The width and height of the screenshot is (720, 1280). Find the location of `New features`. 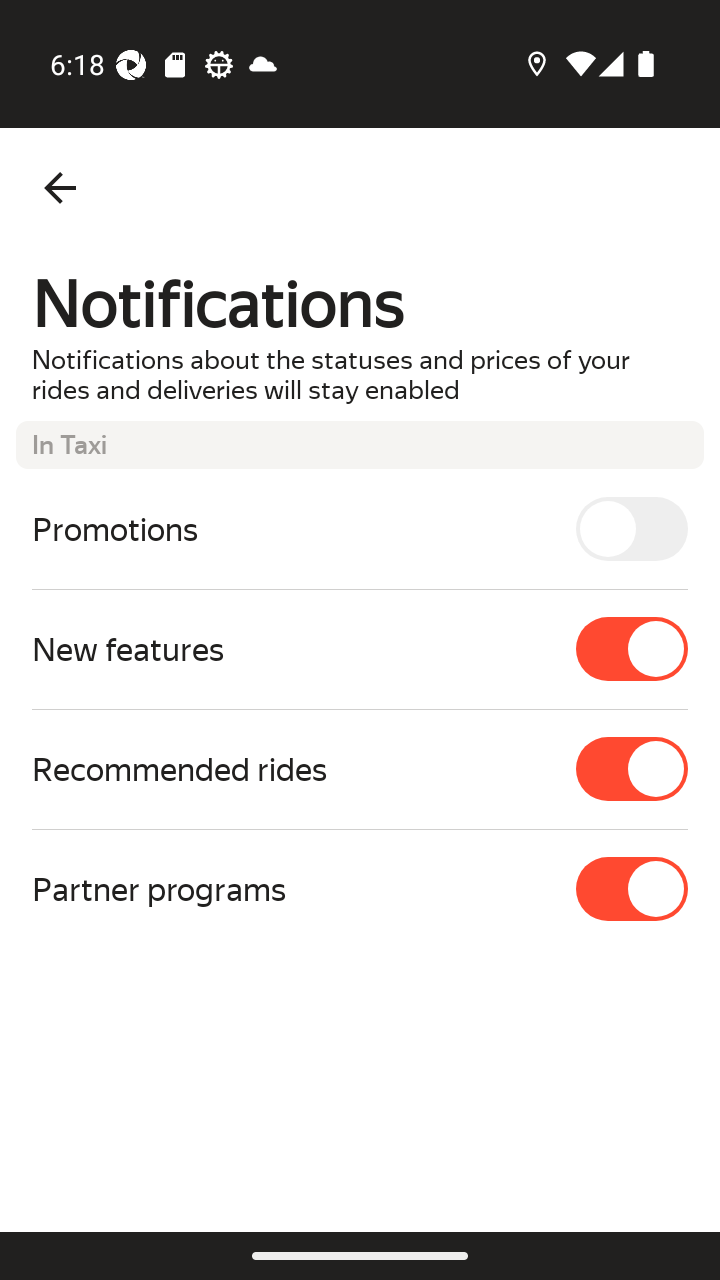

New features is located at coordinates (360, 648).